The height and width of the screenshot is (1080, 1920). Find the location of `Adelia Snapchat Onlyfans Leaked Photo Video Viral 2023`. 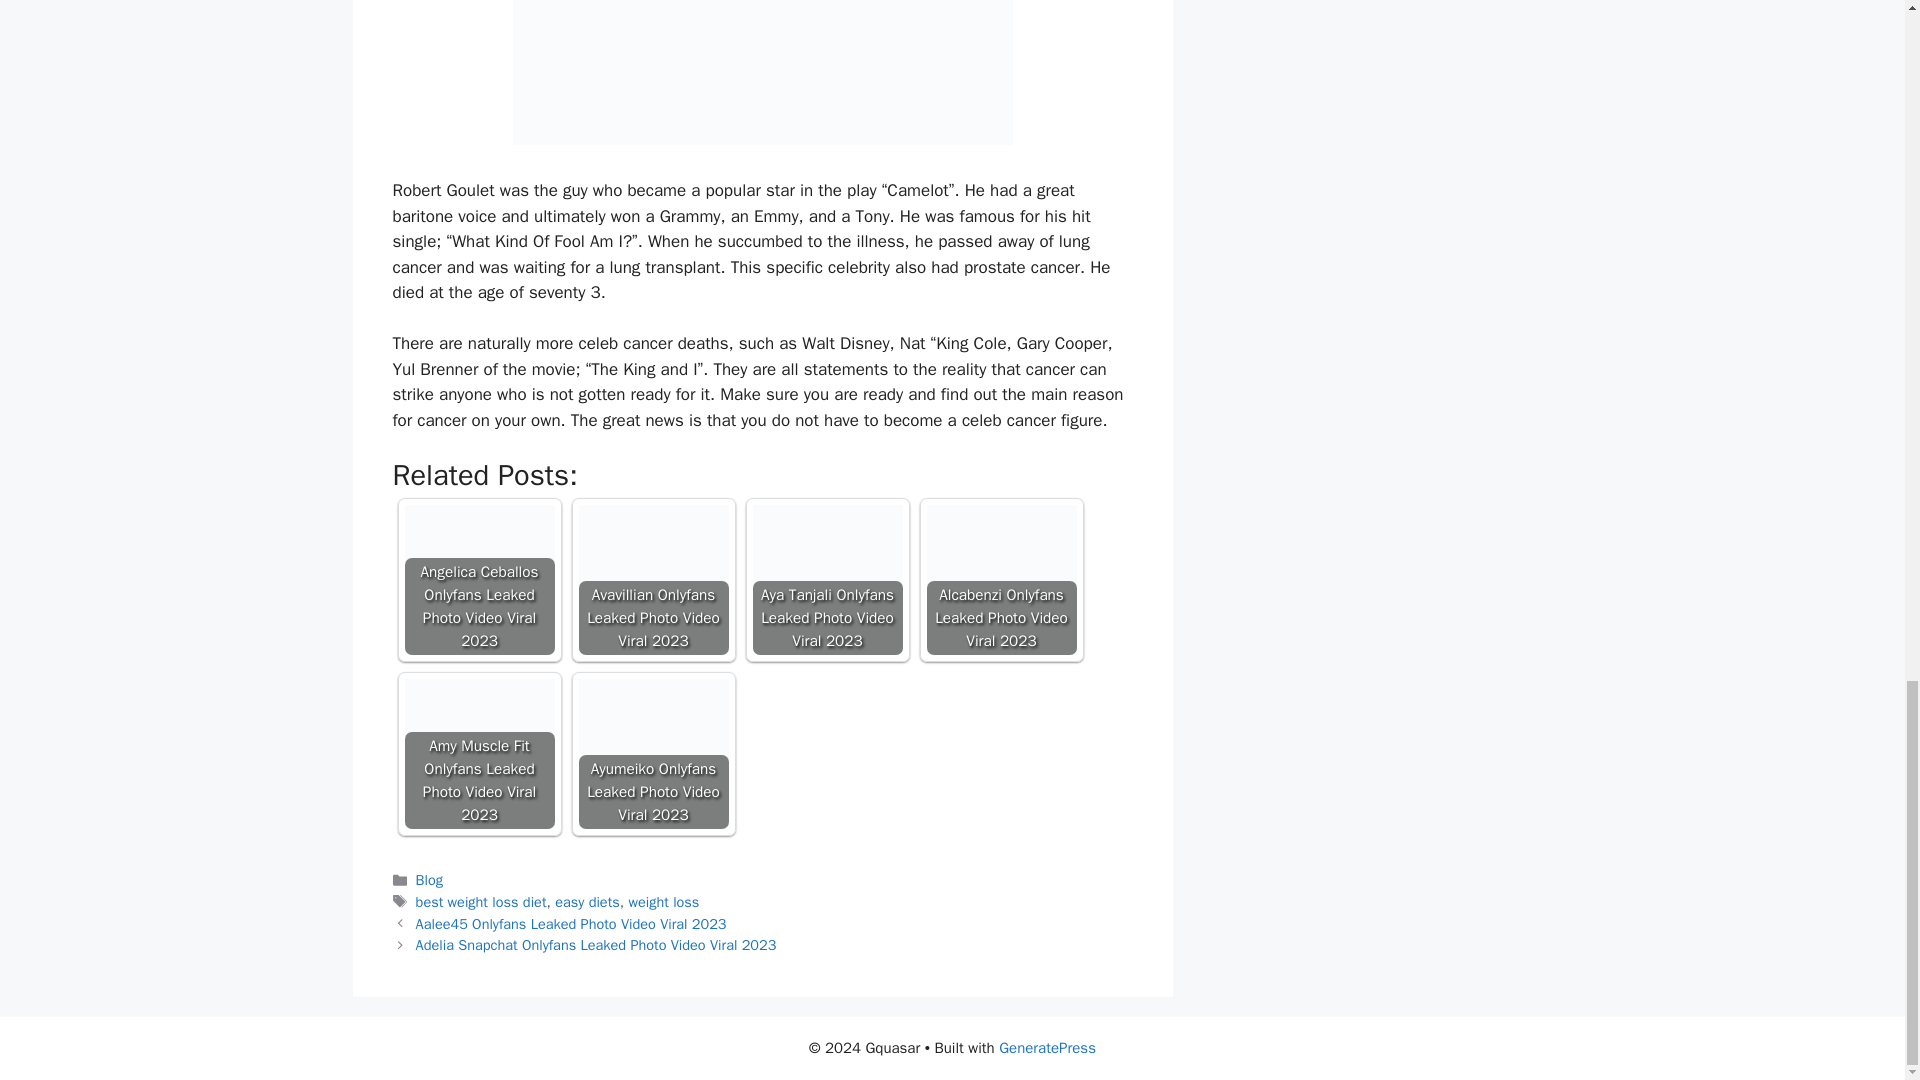

Adelia Snapchat Onlyfans Leaked Photo Video Viral 2023 is located at coordinates (596, 944).